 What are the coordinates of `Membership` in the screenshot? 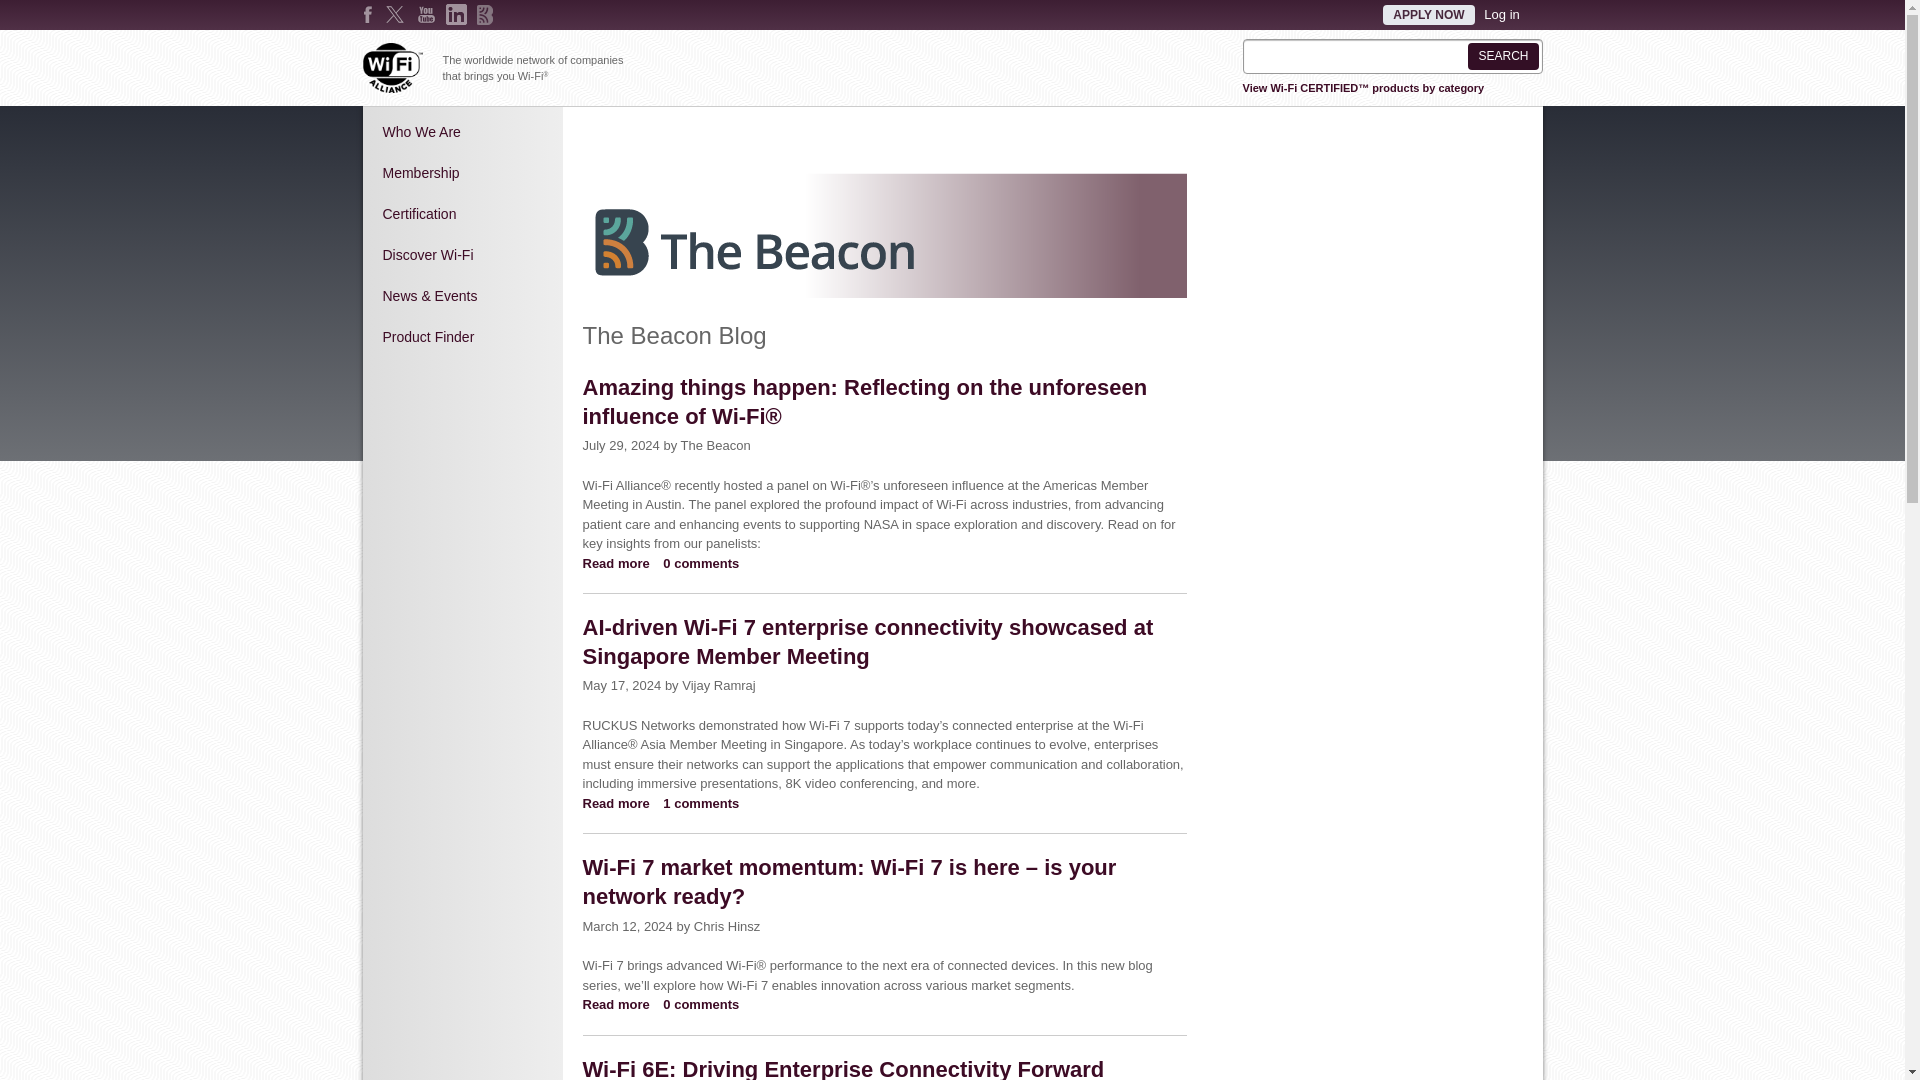 It's located at (462, 173).